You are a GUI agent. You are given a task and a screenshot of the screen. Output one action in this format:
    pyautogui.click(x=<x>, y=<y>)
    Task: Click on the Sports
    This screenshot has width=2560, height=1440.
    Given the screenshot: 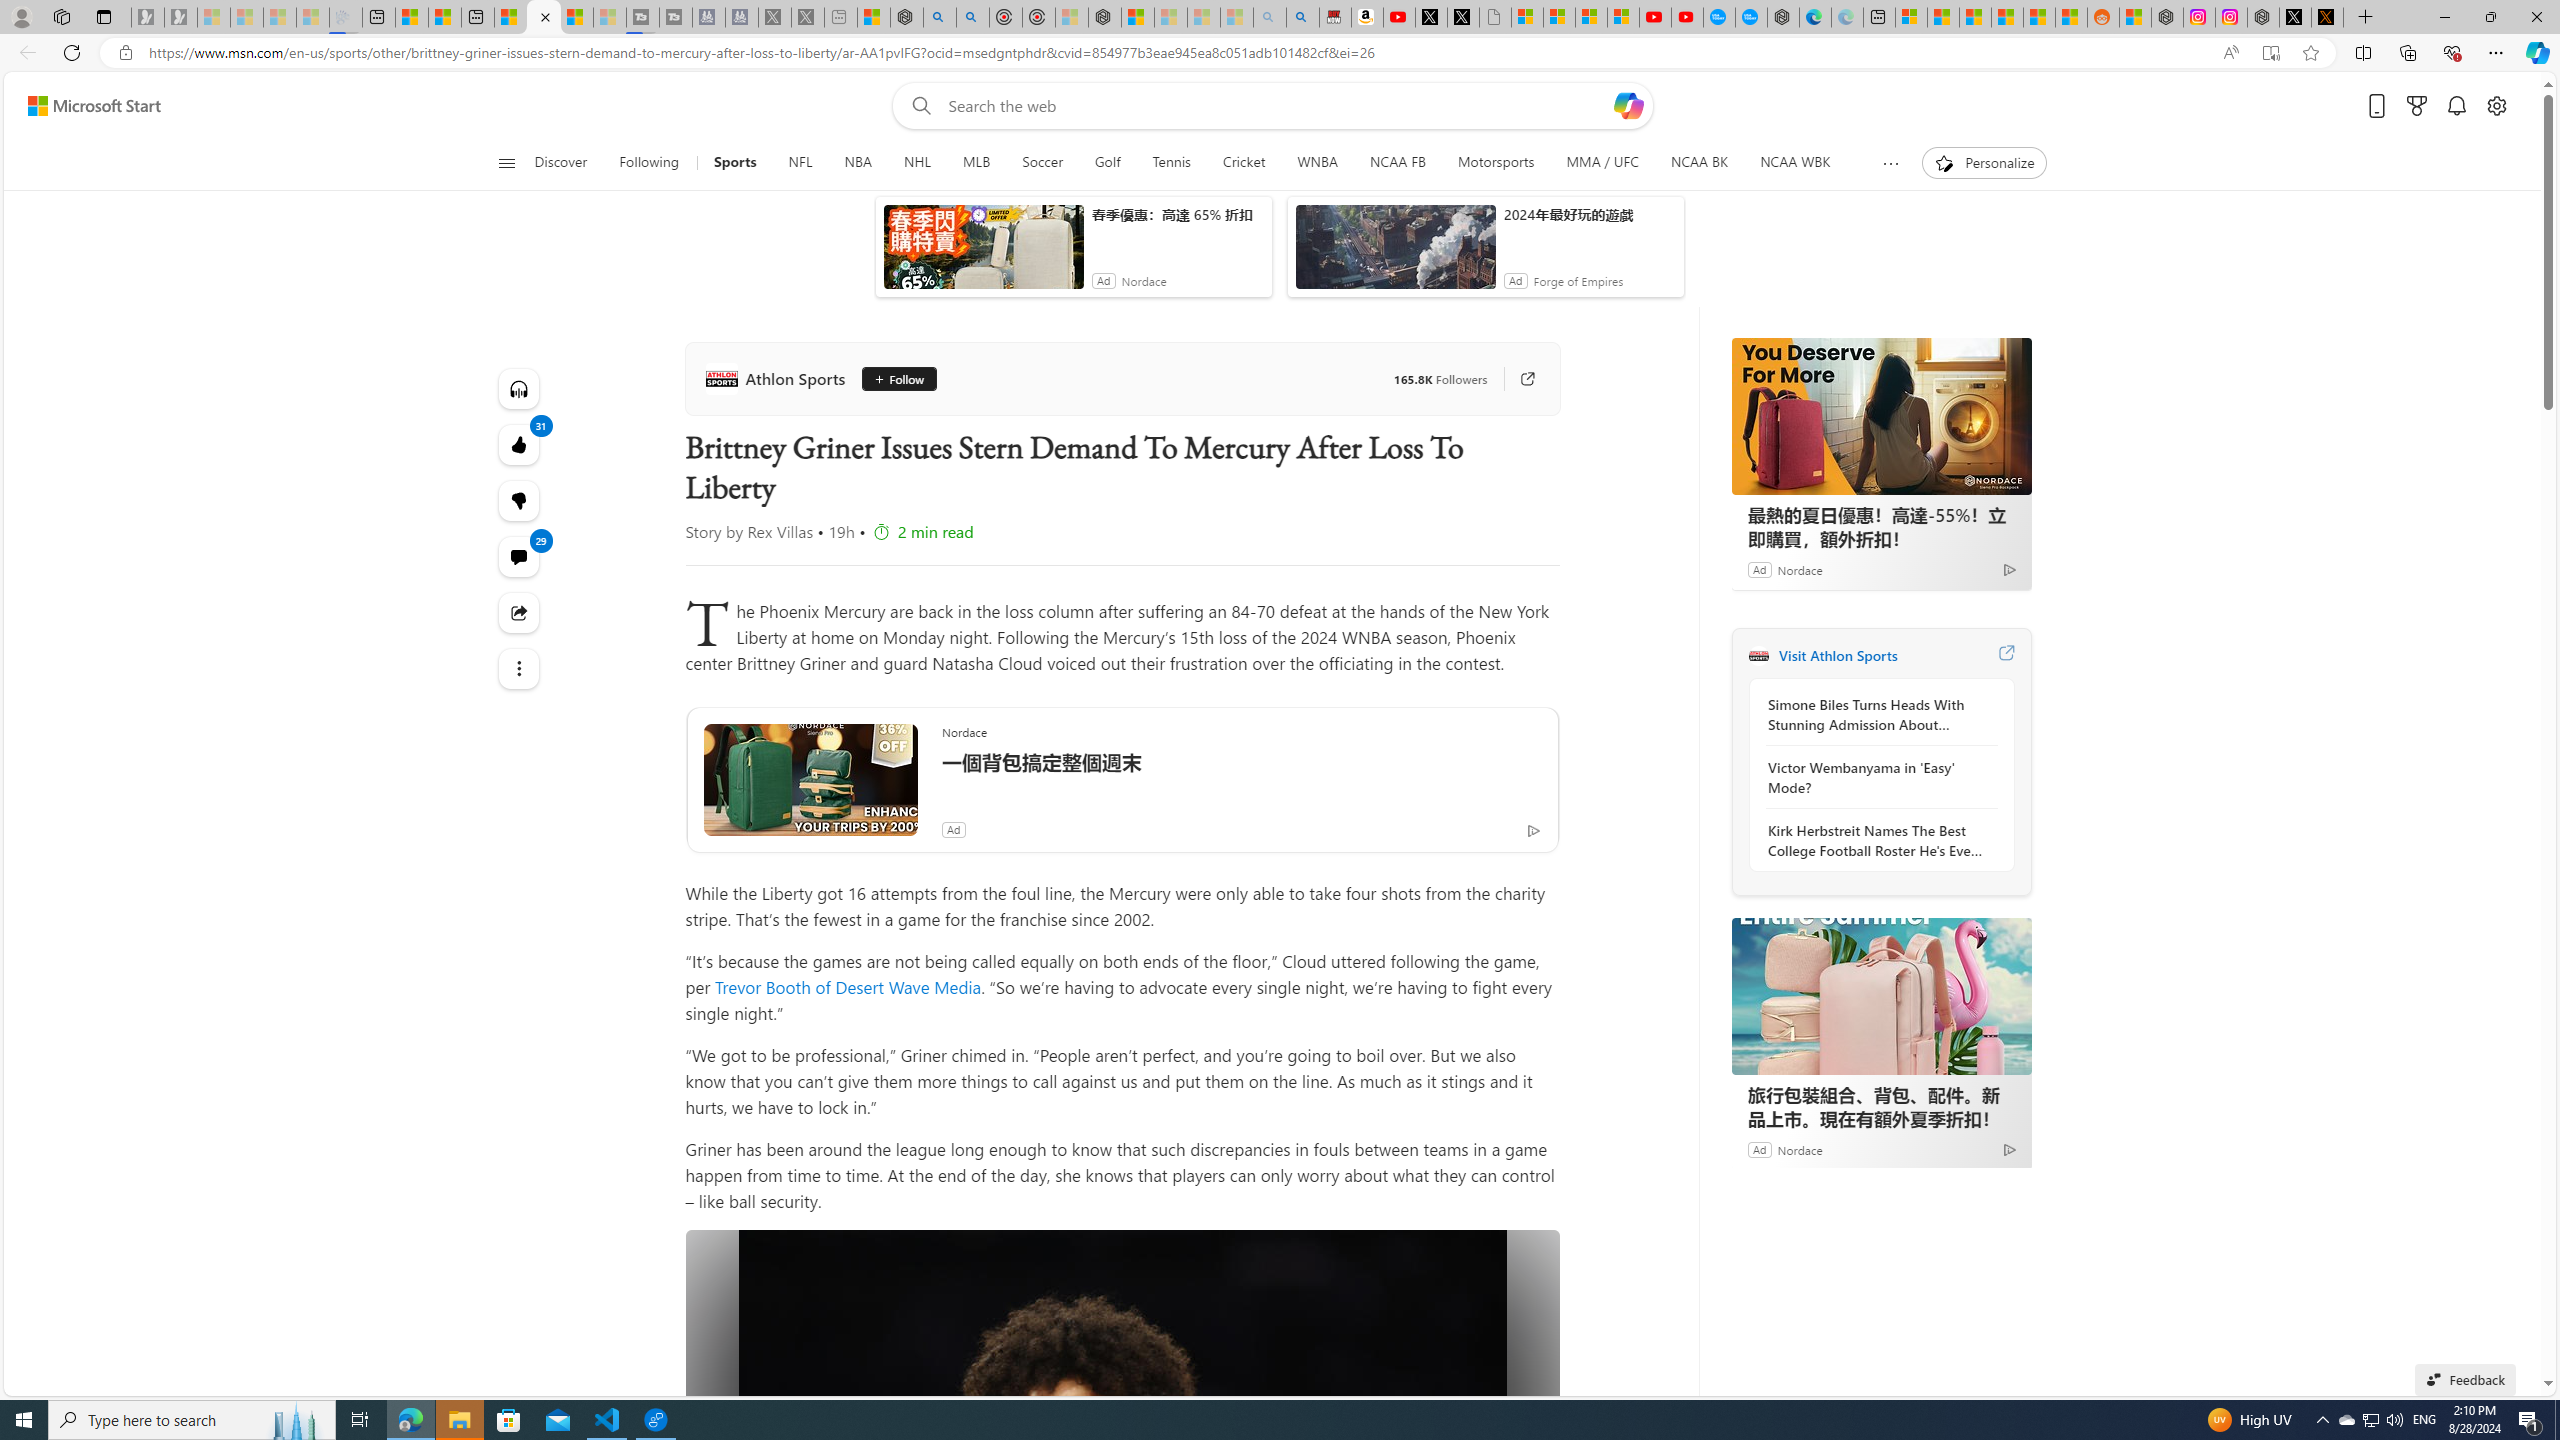 What is the action you would take?
    pyautogui.click(x=736, y=163)
    